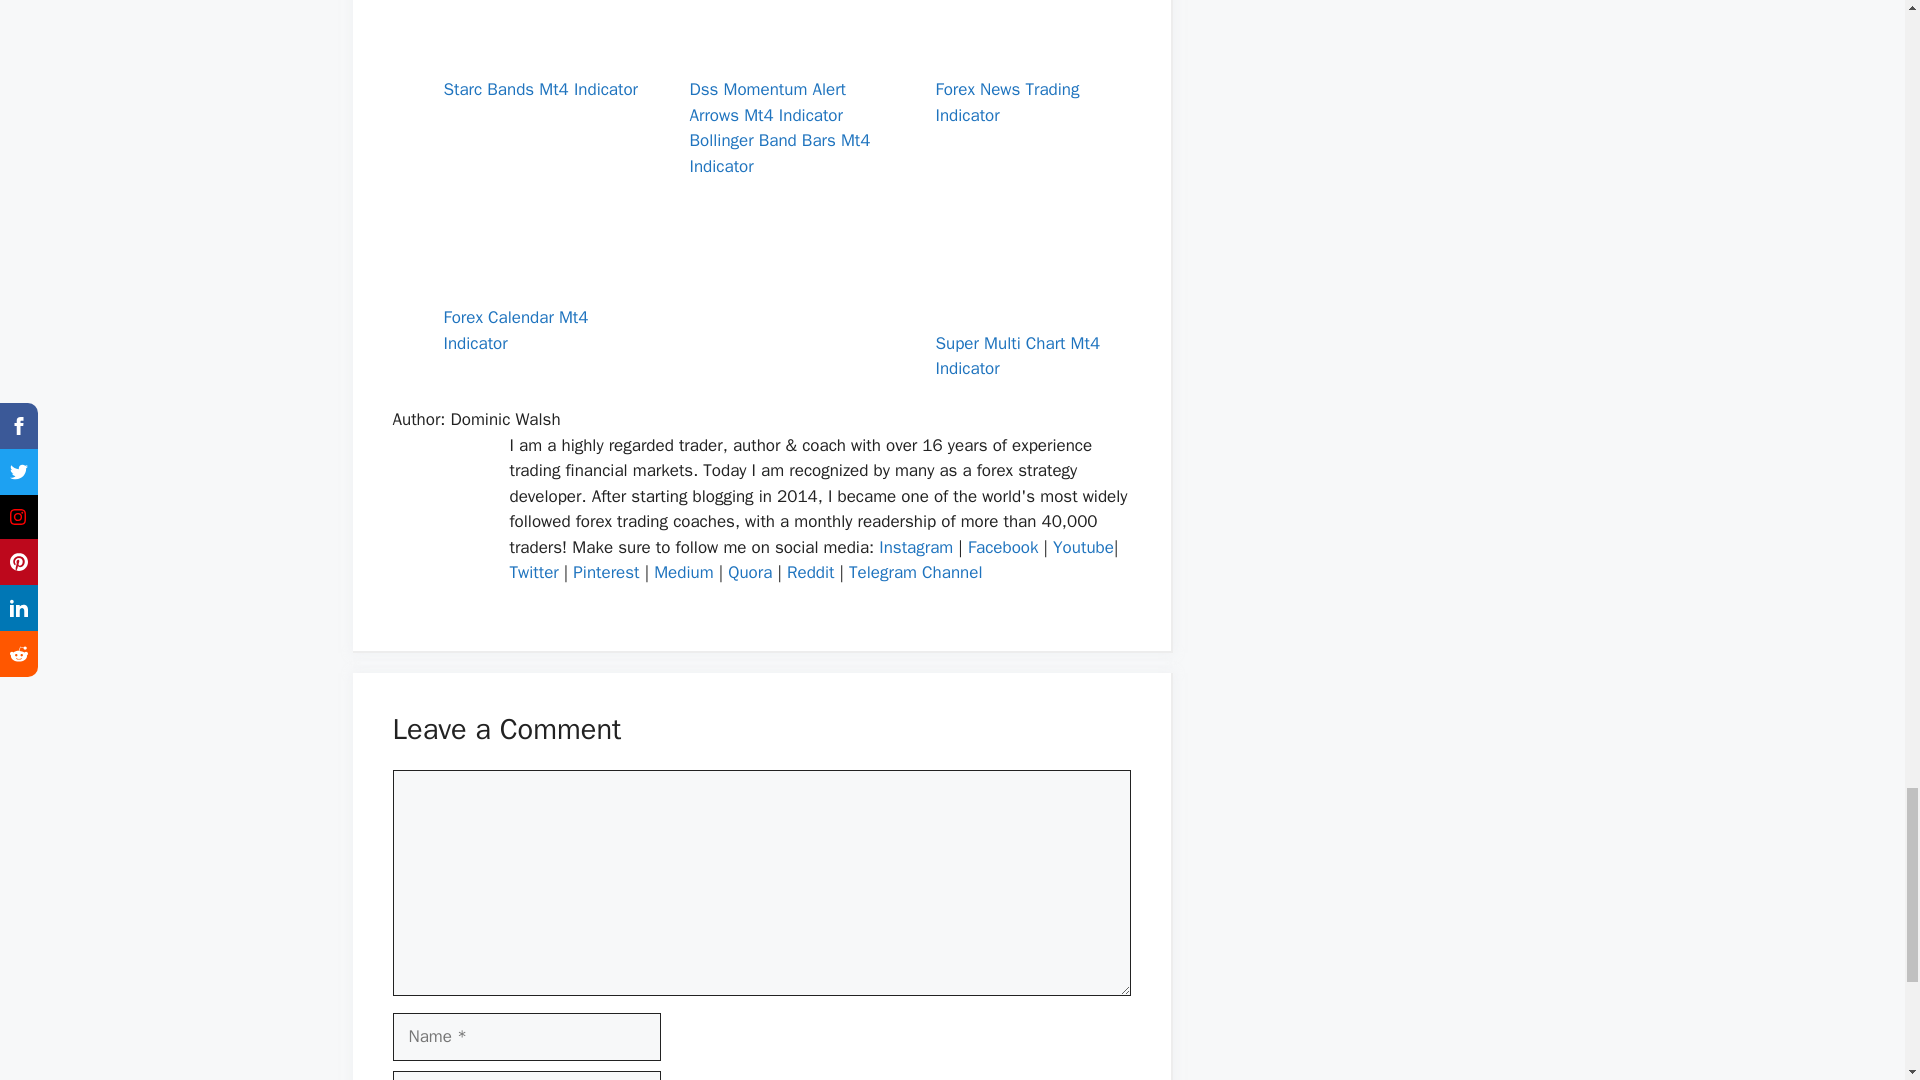  Describe the element at coordinates (780, 153) in the screenshot. I see `Bollinger Band Bars Mt4 Indicator` at that location.